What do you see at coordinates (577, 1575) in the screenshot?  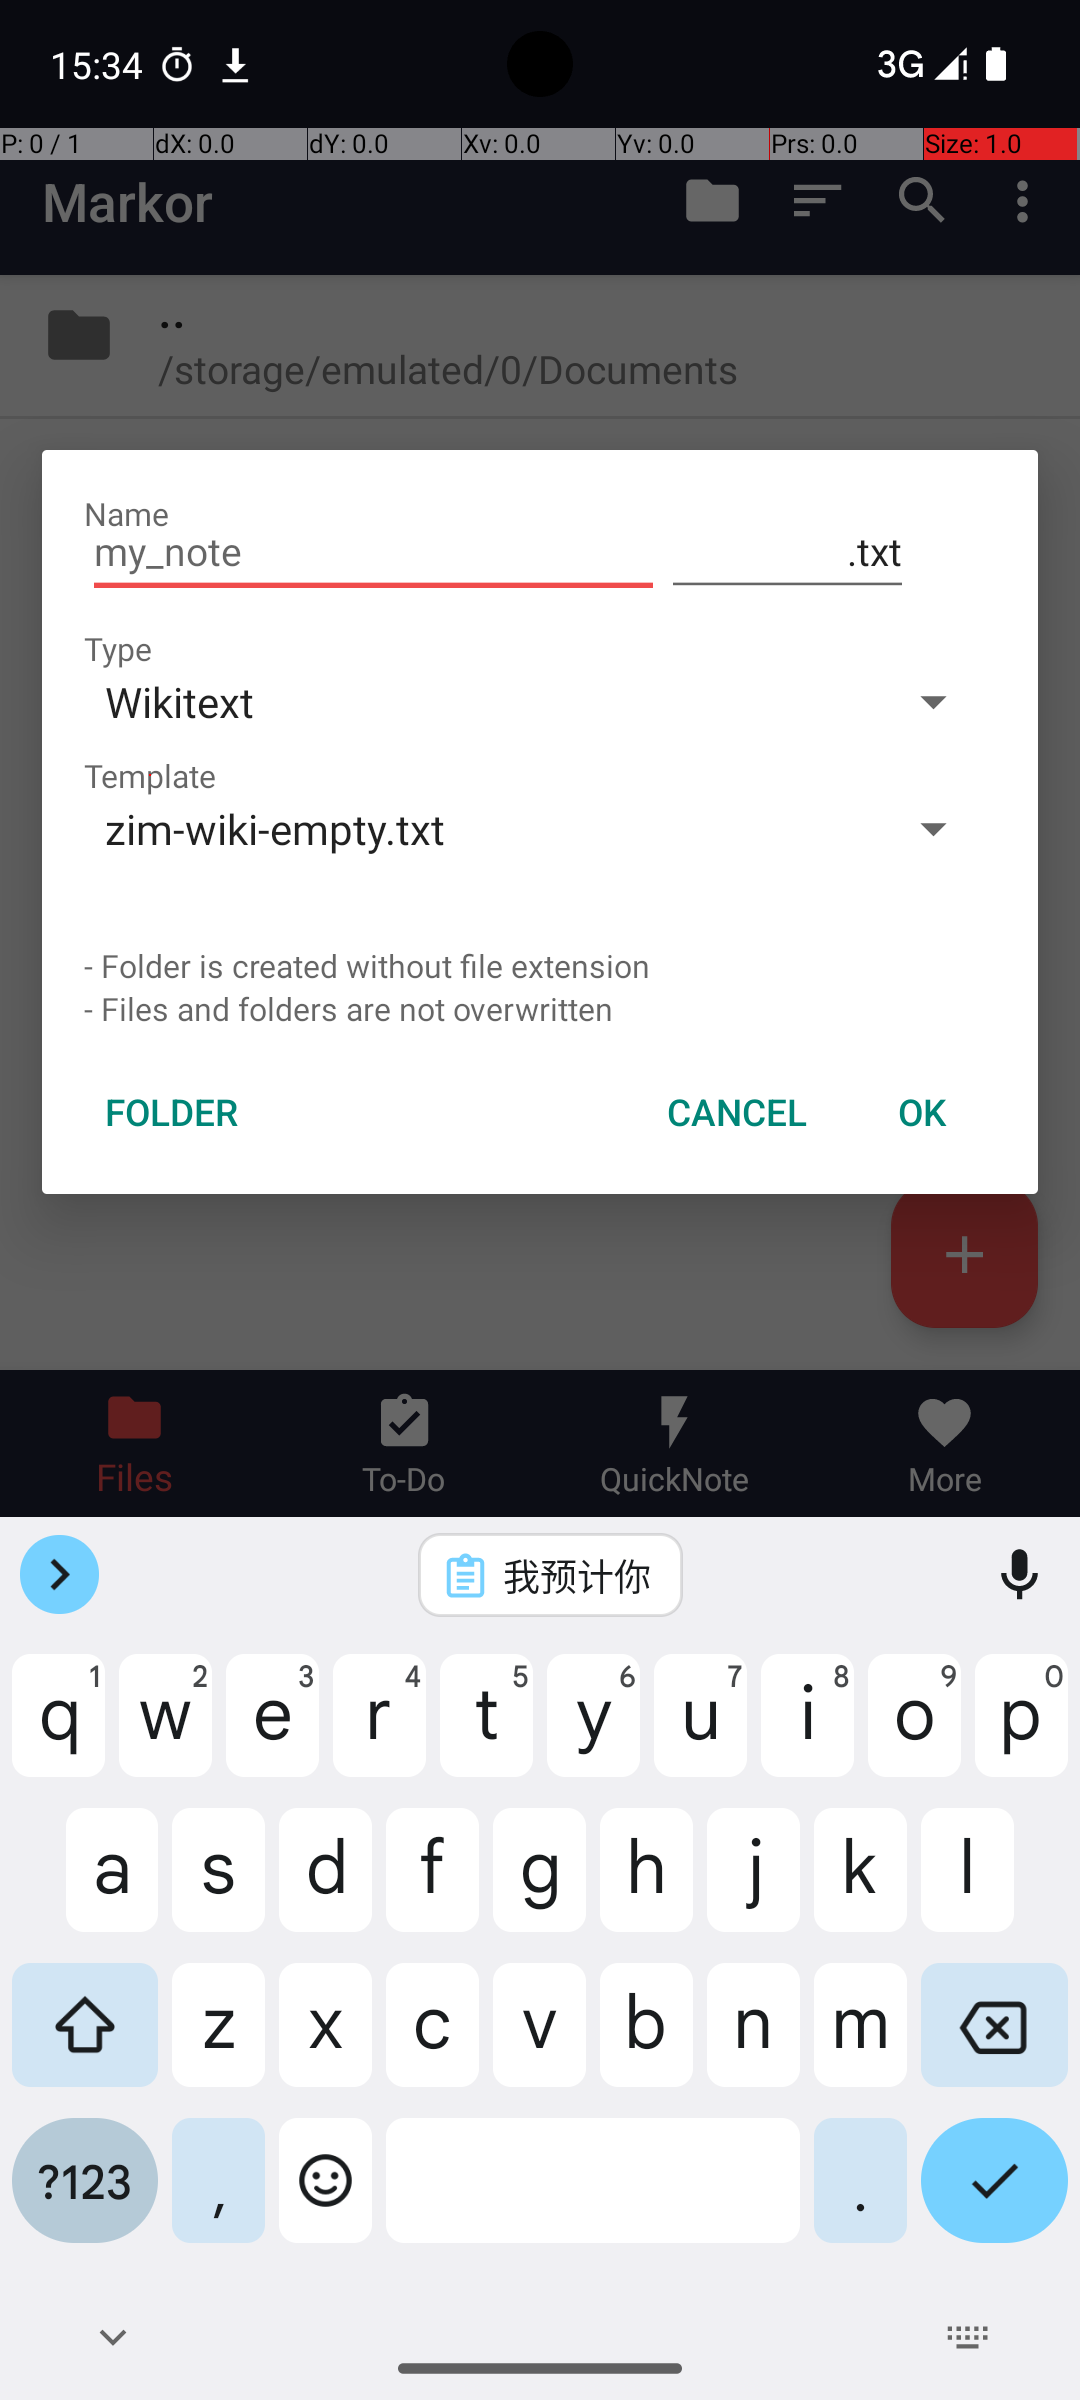 I see `我预计你` at bounding box center [577, 1575].